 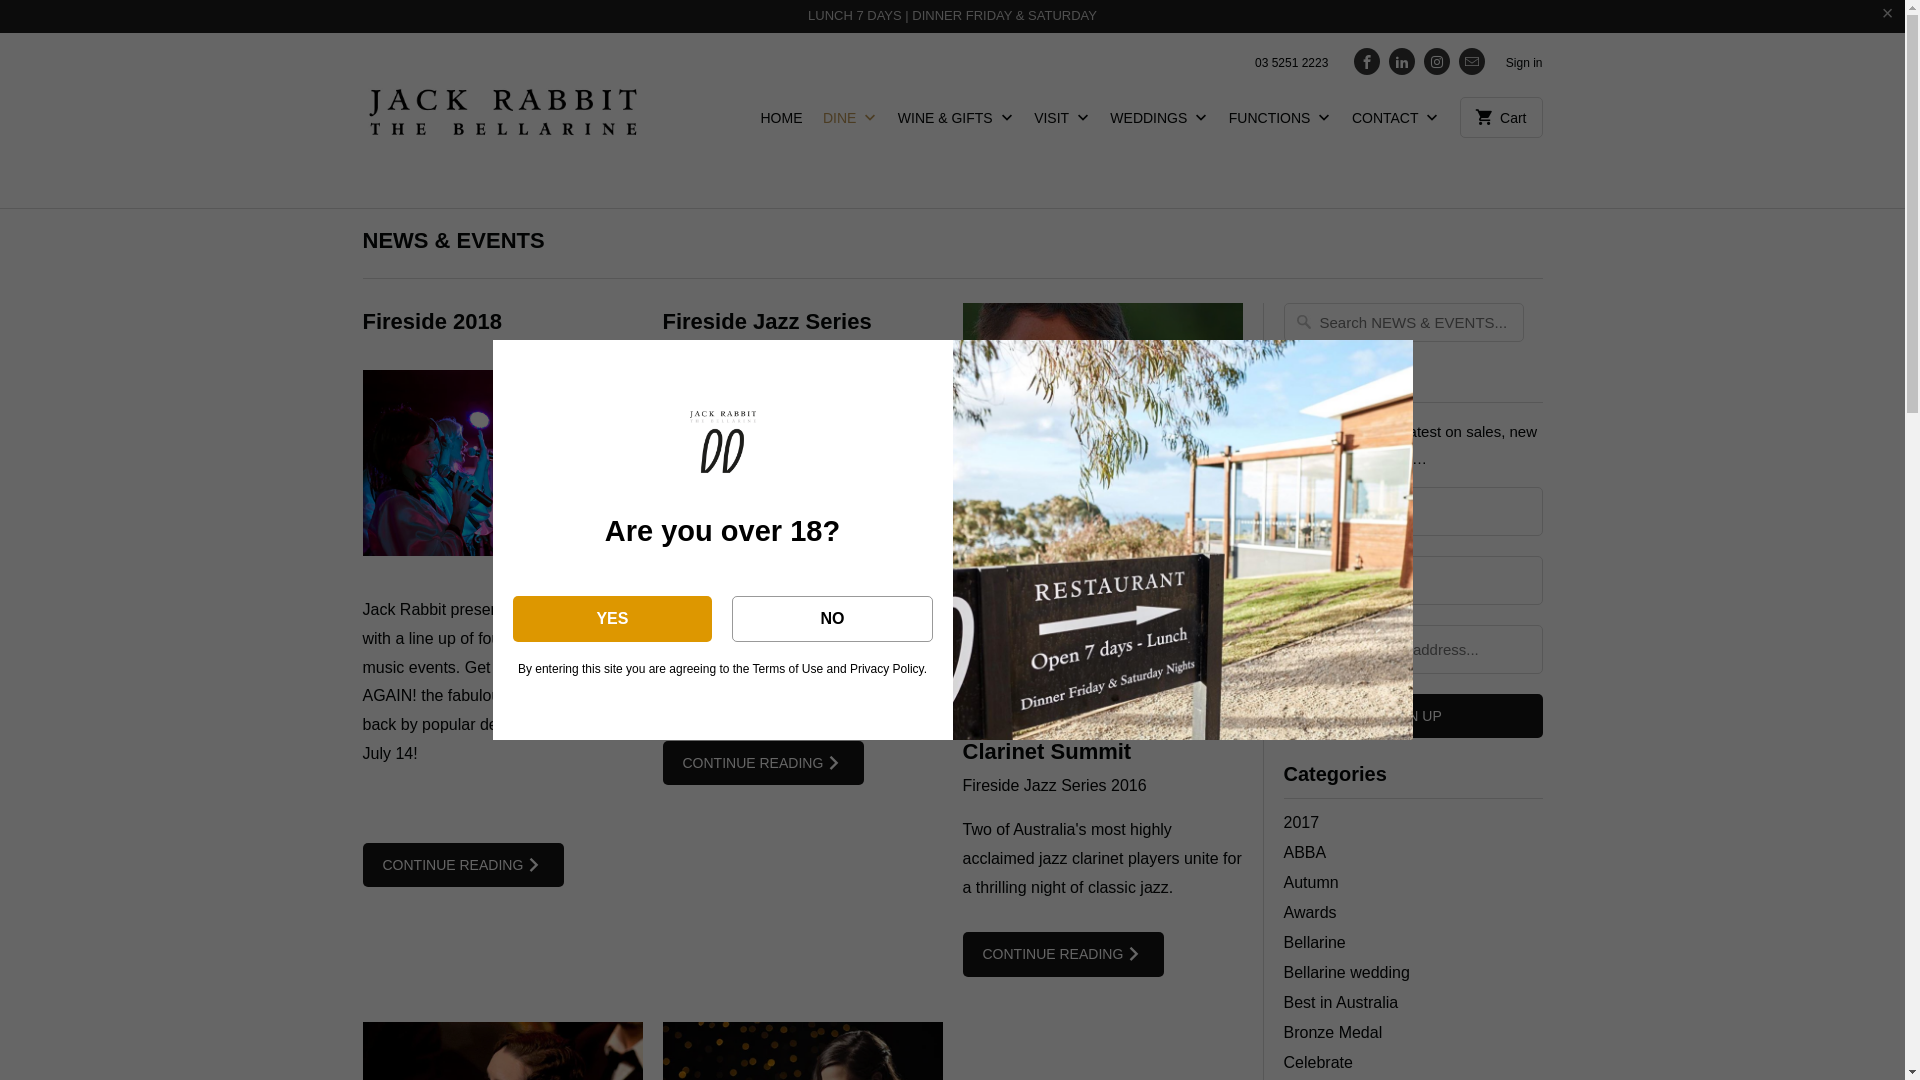 What do you see at coordinates (1347, 972) in the screenshot?
I see `Bellarine wedding` at bounding box center [1347, 972].